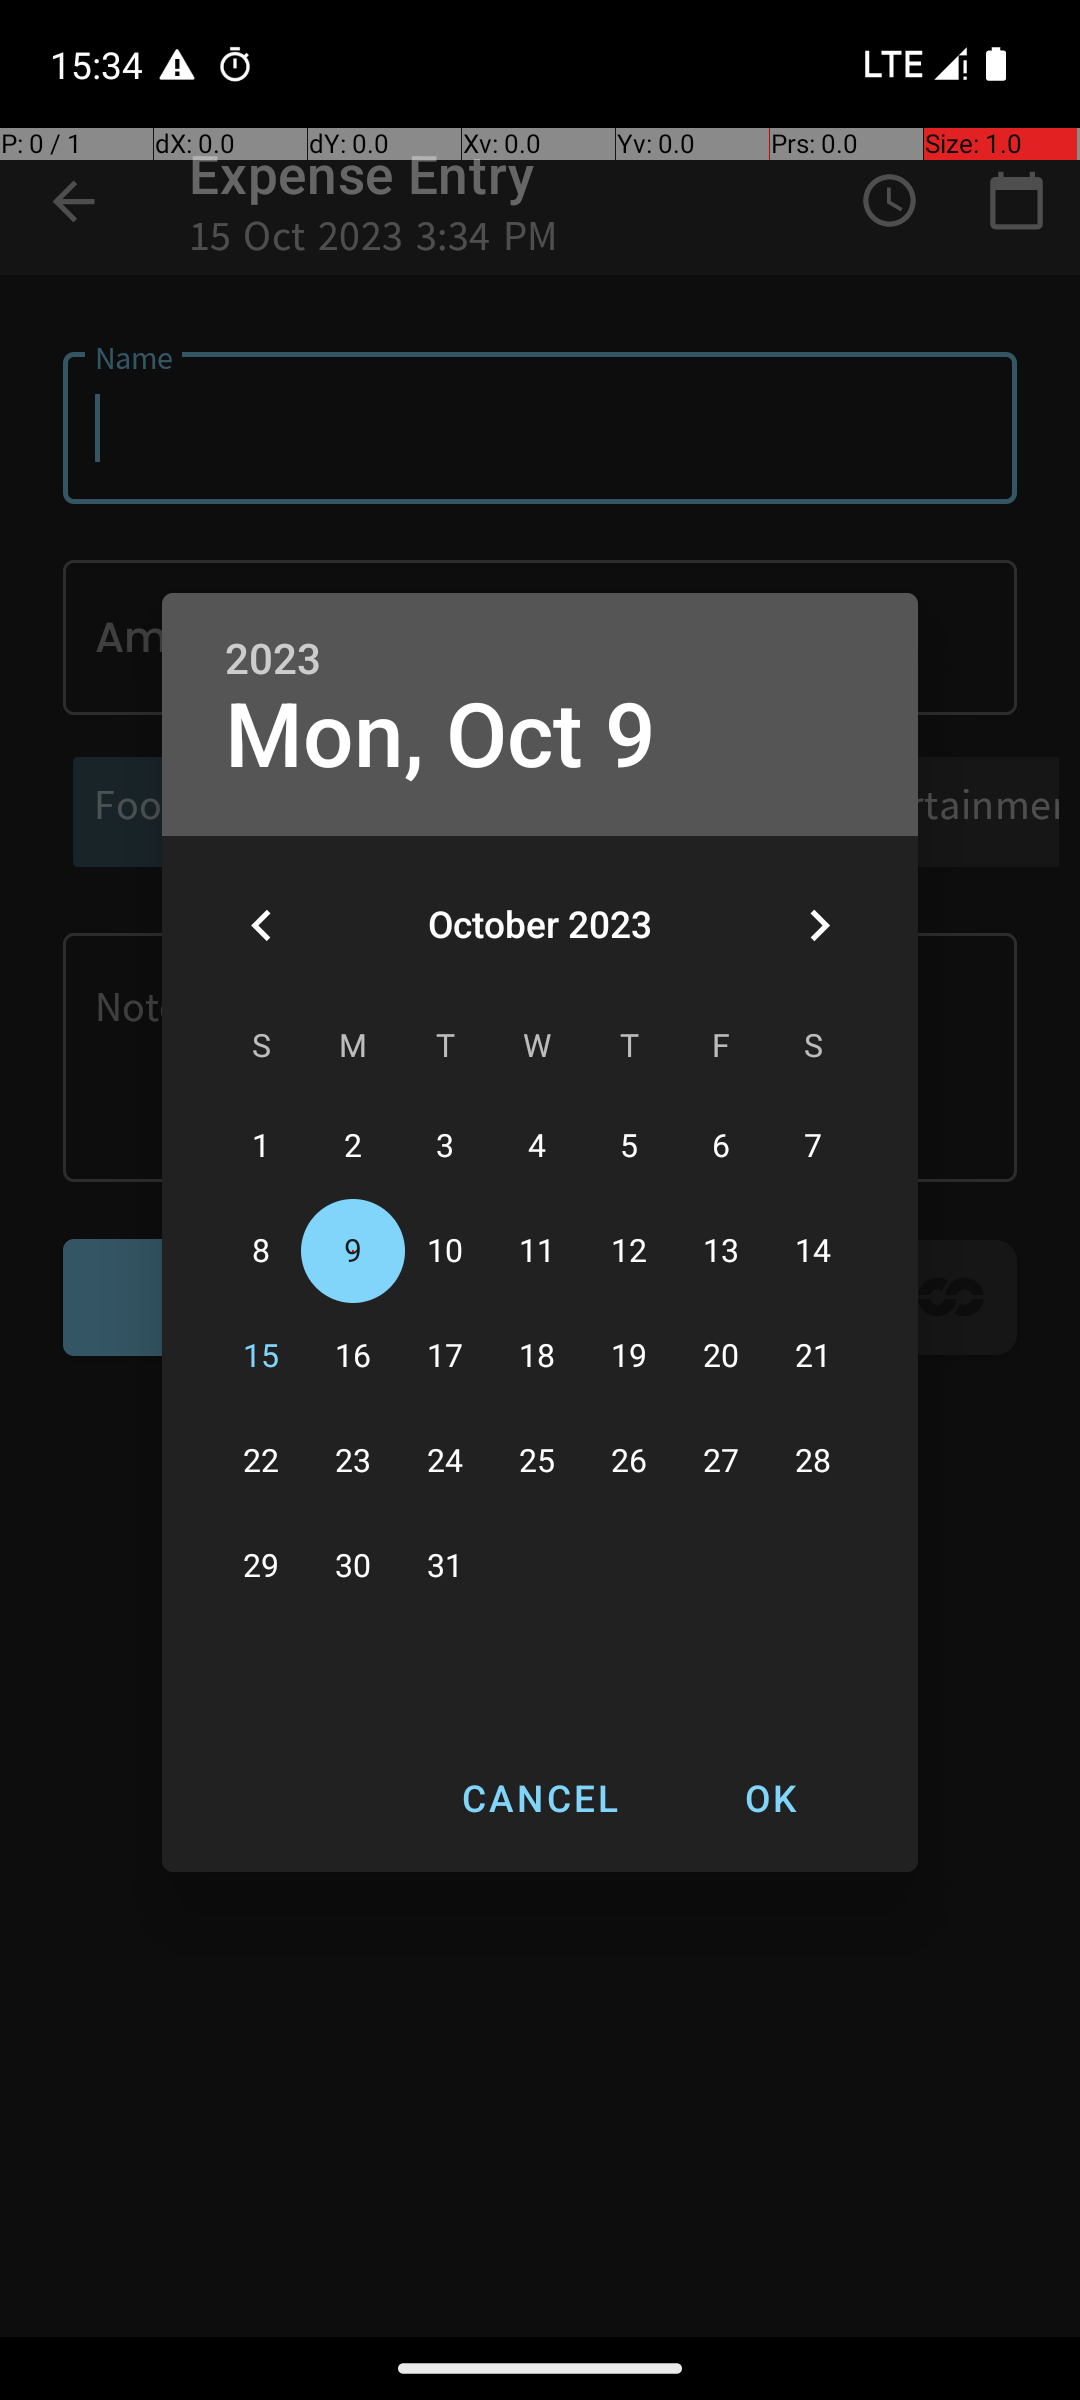 The height and width of the screenshot is (2400, 1080). Describe the element at coordinates (721, 1252) in the screenshot. I see `13` at that location.